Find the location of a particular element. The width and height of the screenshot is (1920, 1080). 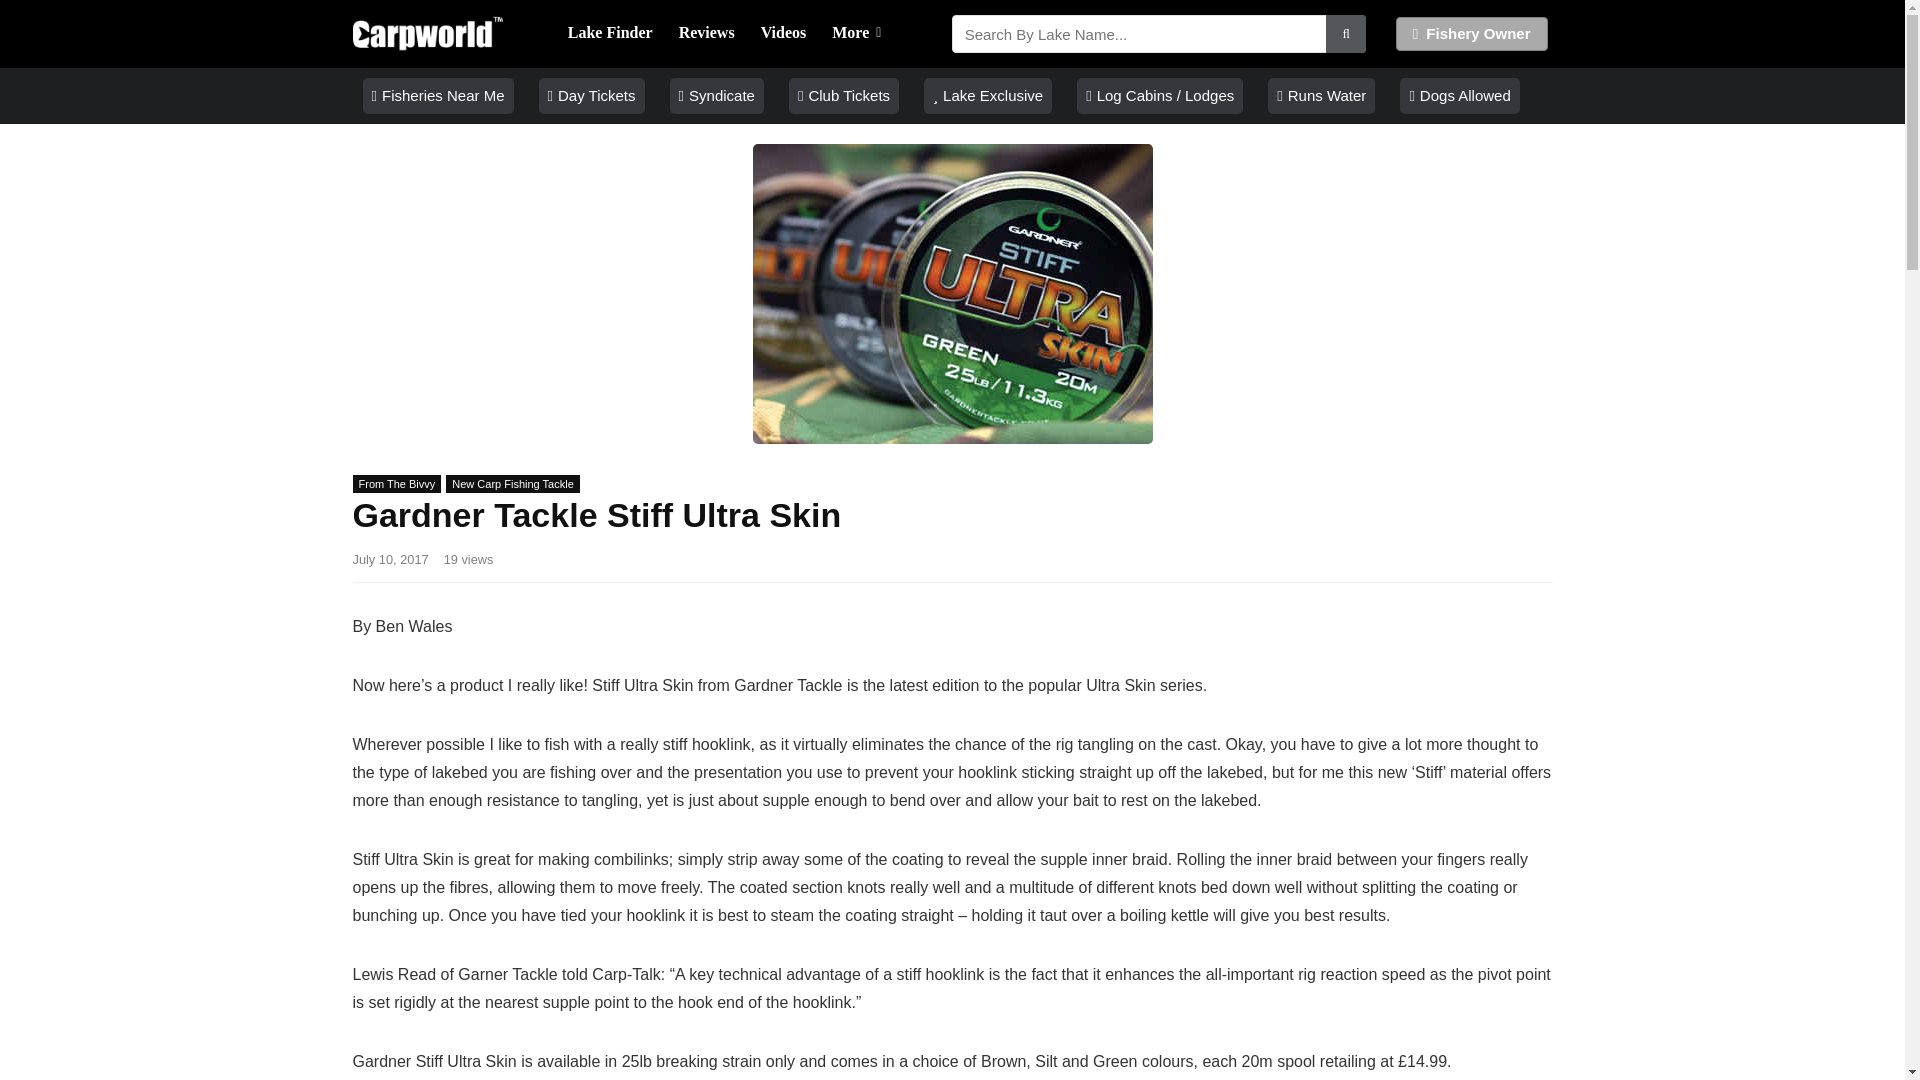

Day Tickets is located at coordinates (592, 96).